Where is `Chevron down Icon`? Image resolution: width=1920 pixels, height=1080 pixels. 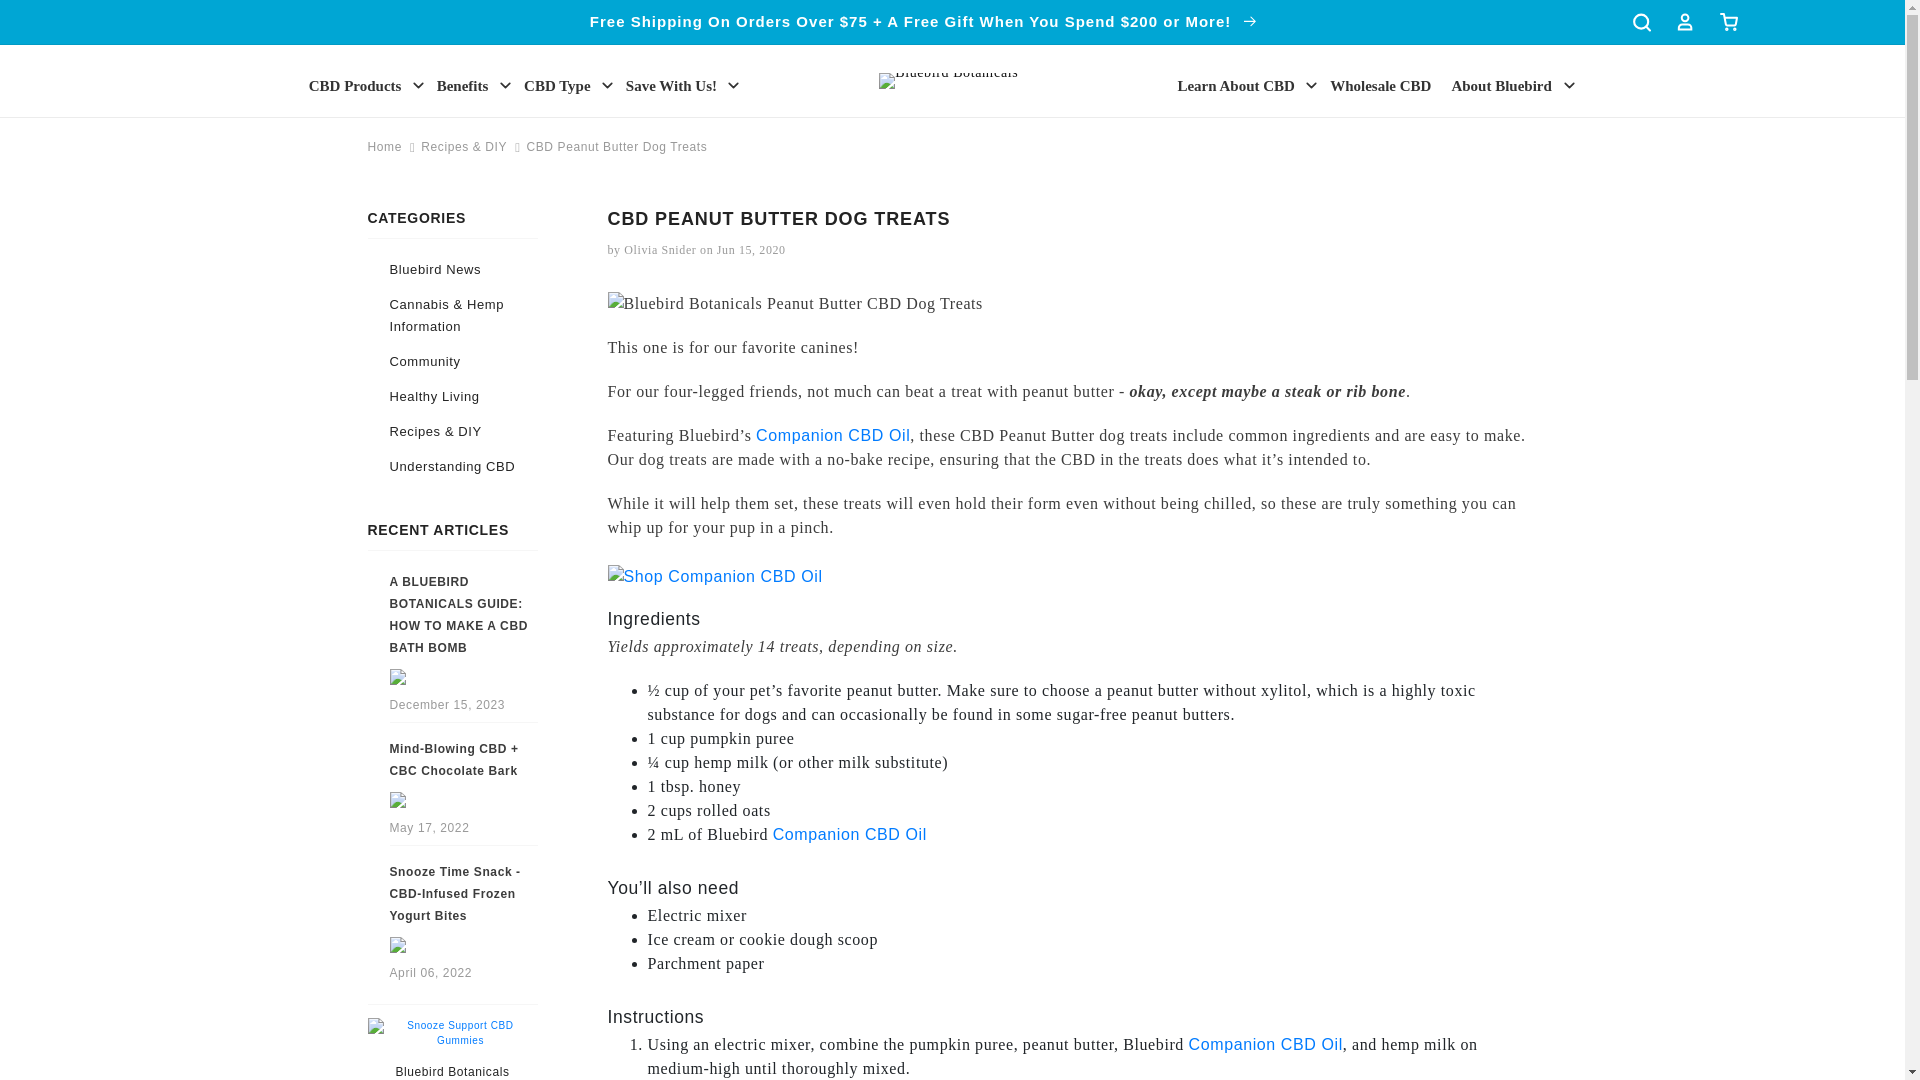 Chevron down Icon is located at coordinates (418, 84).